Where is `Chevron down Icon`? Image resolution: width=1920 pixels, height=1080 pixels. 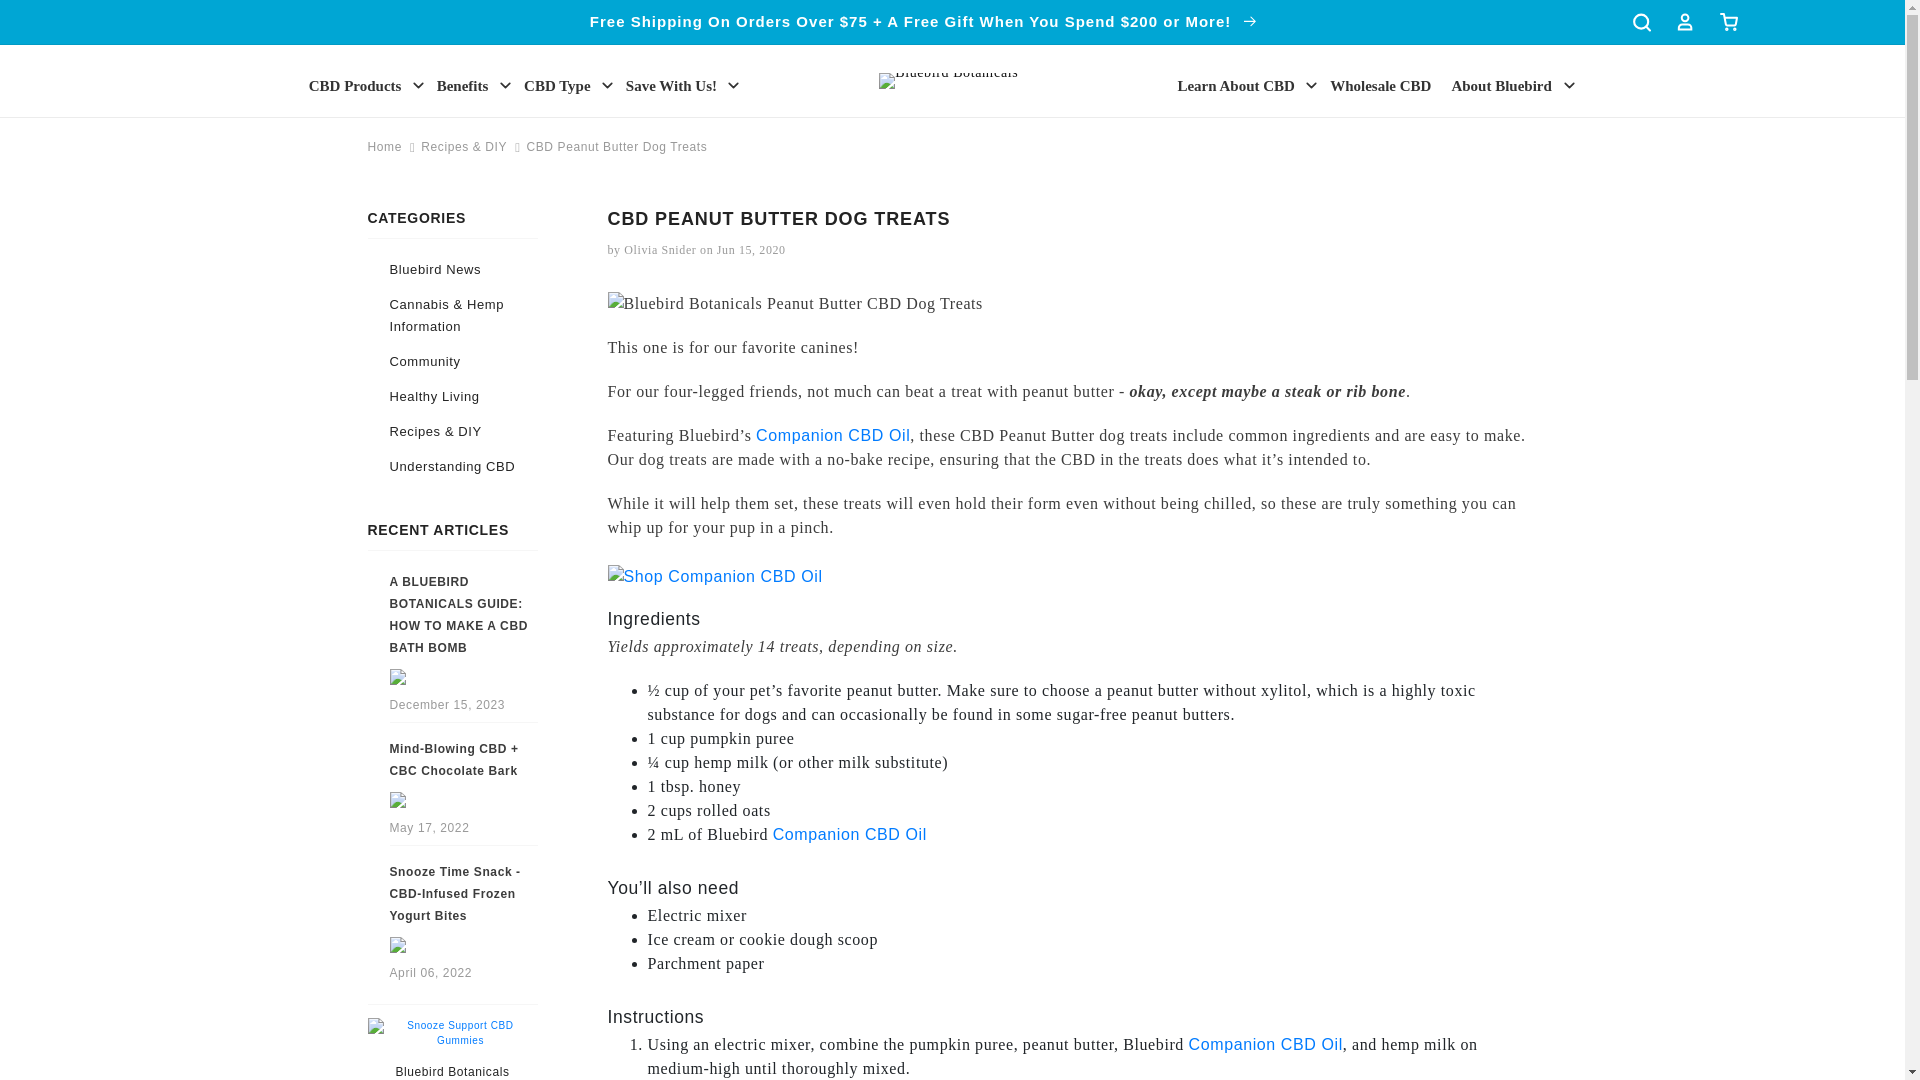 Chevron down Icon is located at coordinates (418, 84).